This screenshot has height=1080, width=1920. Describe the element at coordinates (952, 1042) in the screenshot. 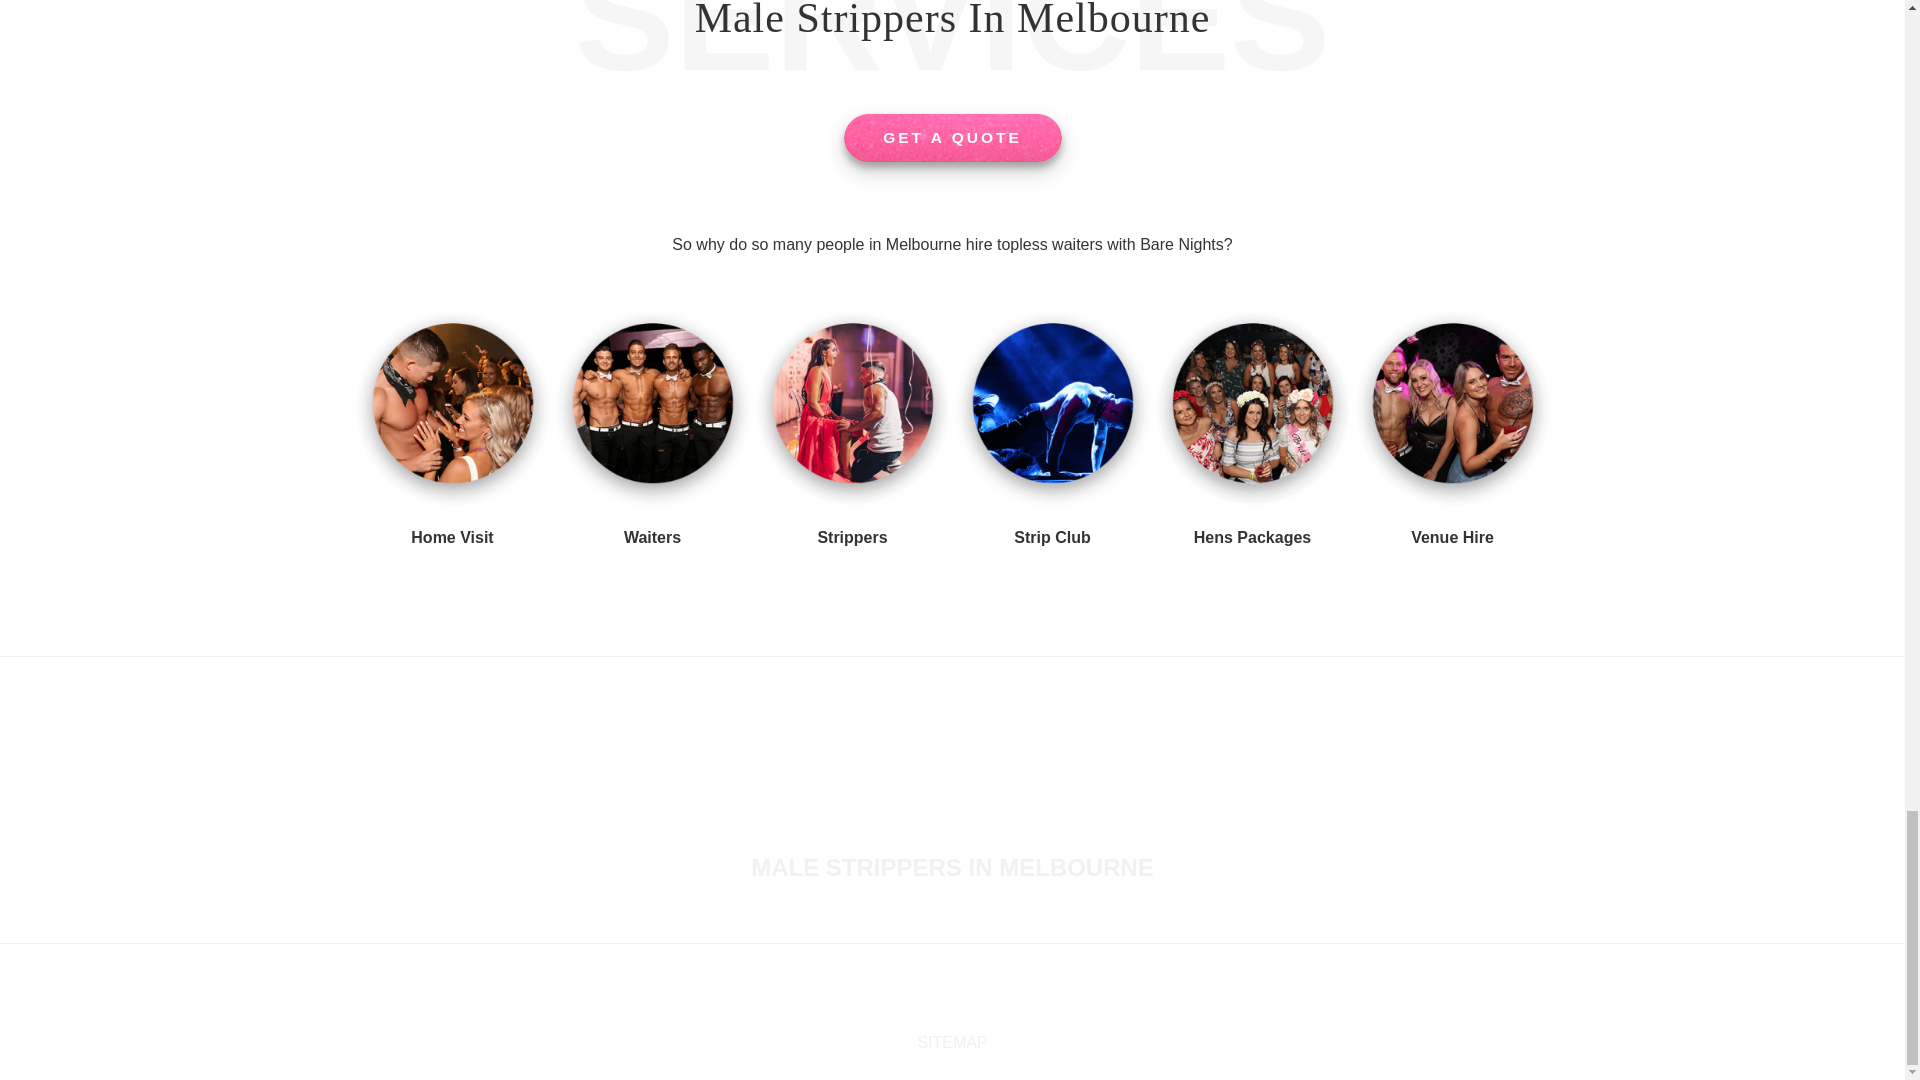

I see `SITEMAP` at that location.